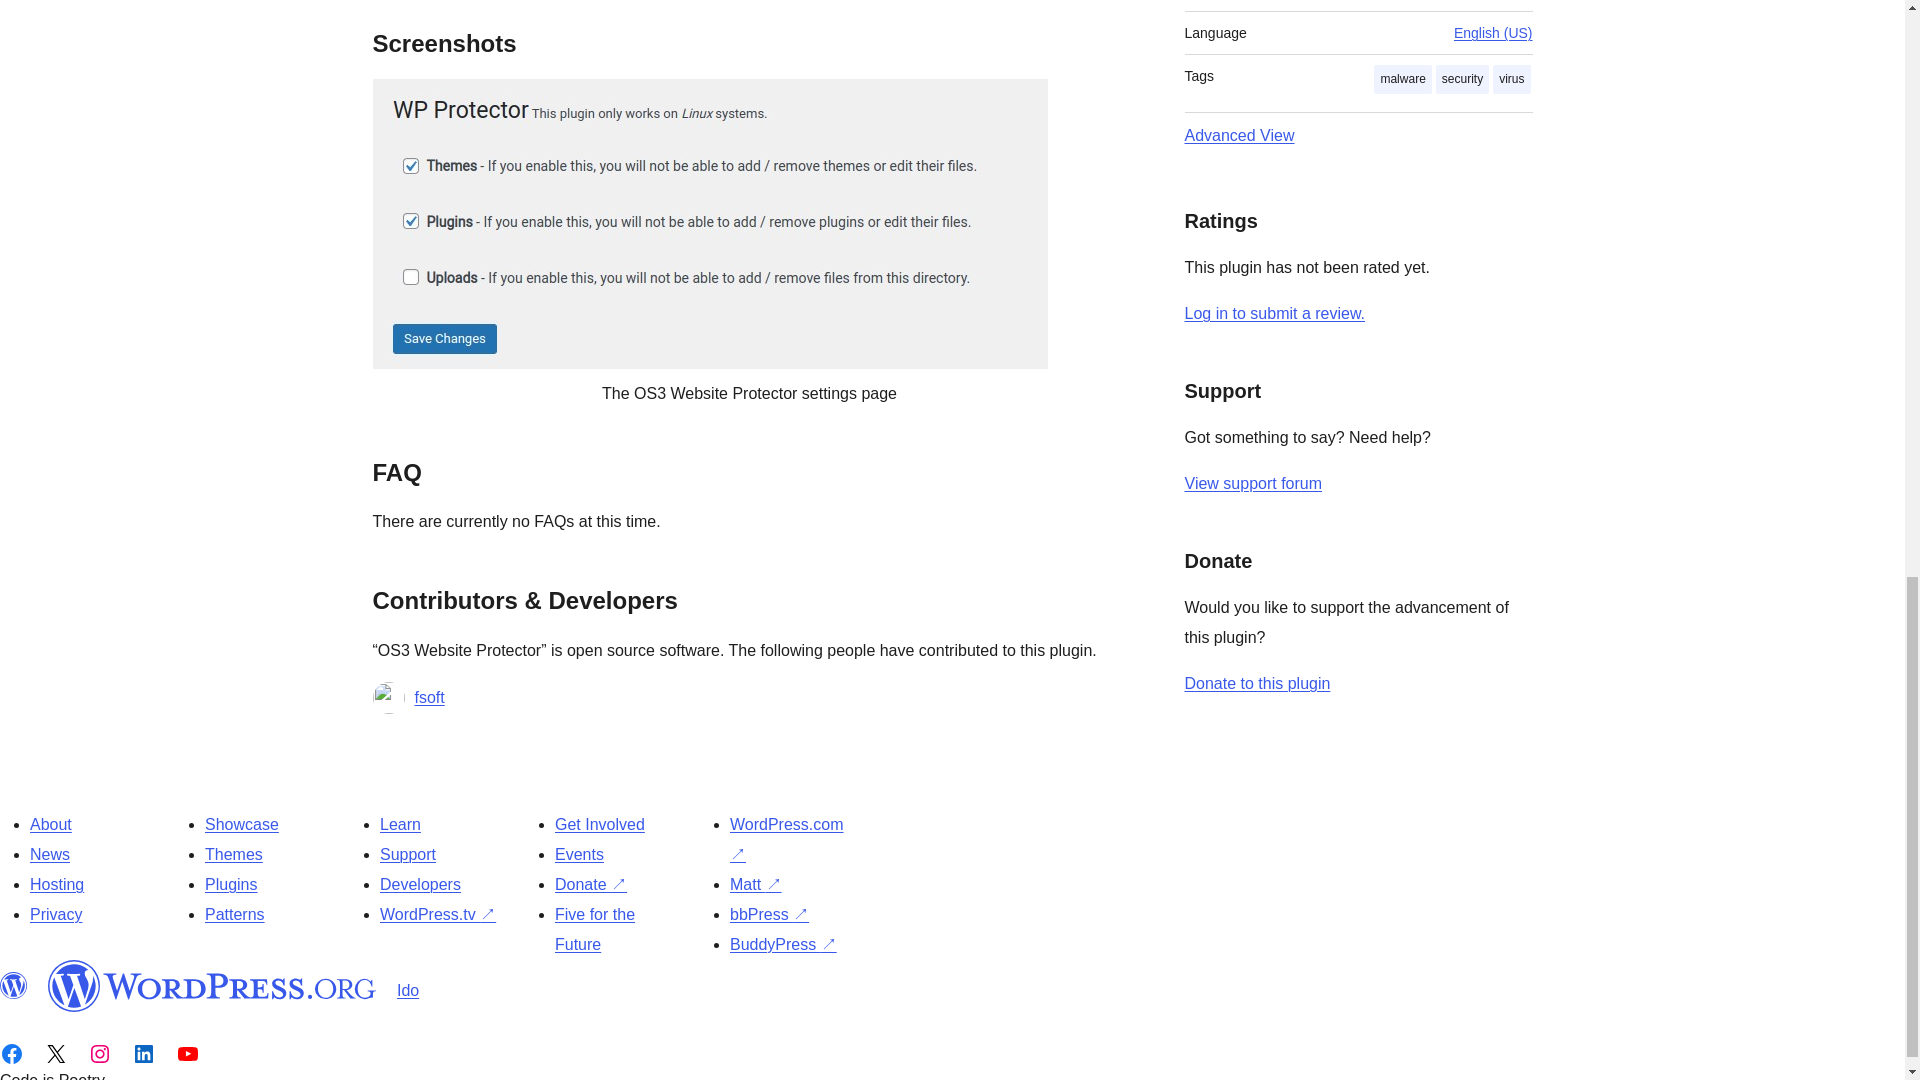 Image resolution: width=1920 pixels, height=1080 pixels. What do you see at coordinates (1274, 312) in the screenshot?
I see `Log in to WordPress.org` at bounding box center [1274, 312].